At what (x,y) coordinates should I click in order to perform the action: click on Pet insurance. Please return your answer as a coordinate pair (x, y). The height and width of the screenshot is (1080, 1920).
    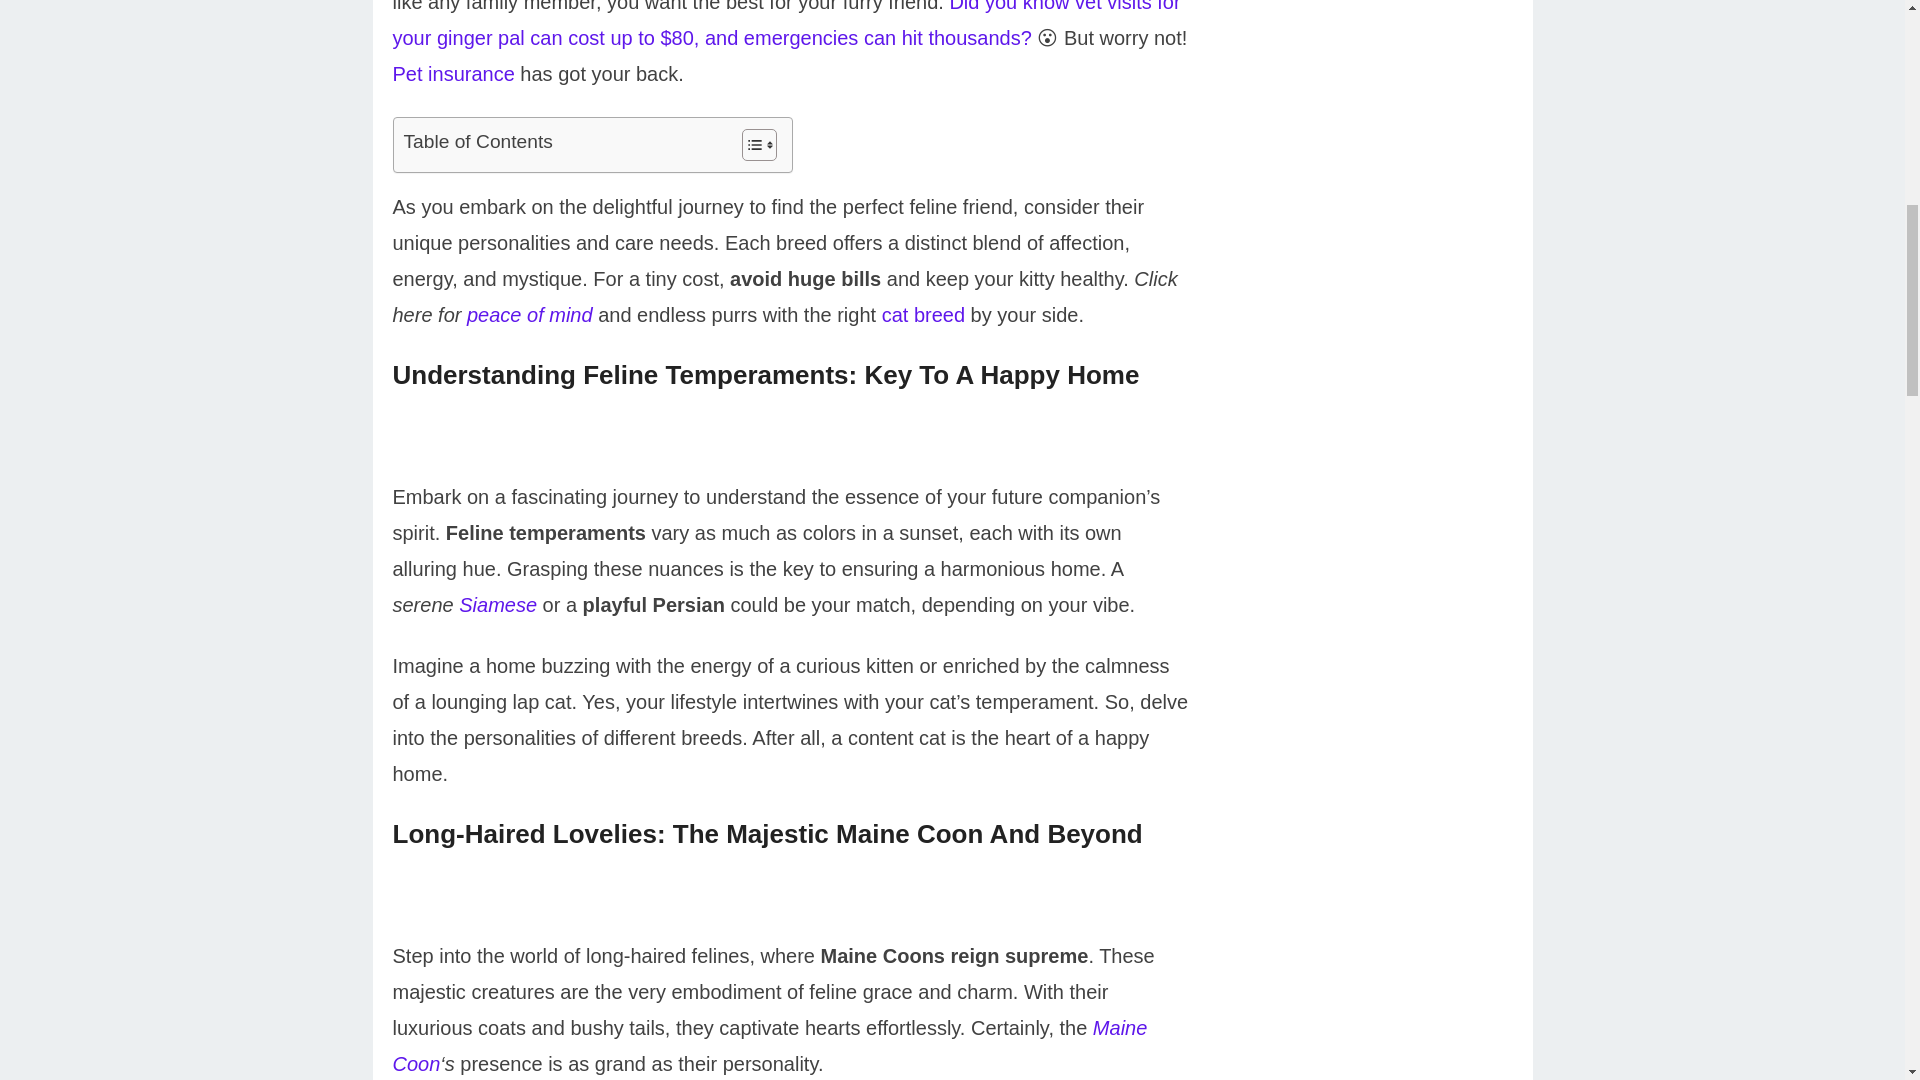
    Looking at the image, I should click on (452, 74).